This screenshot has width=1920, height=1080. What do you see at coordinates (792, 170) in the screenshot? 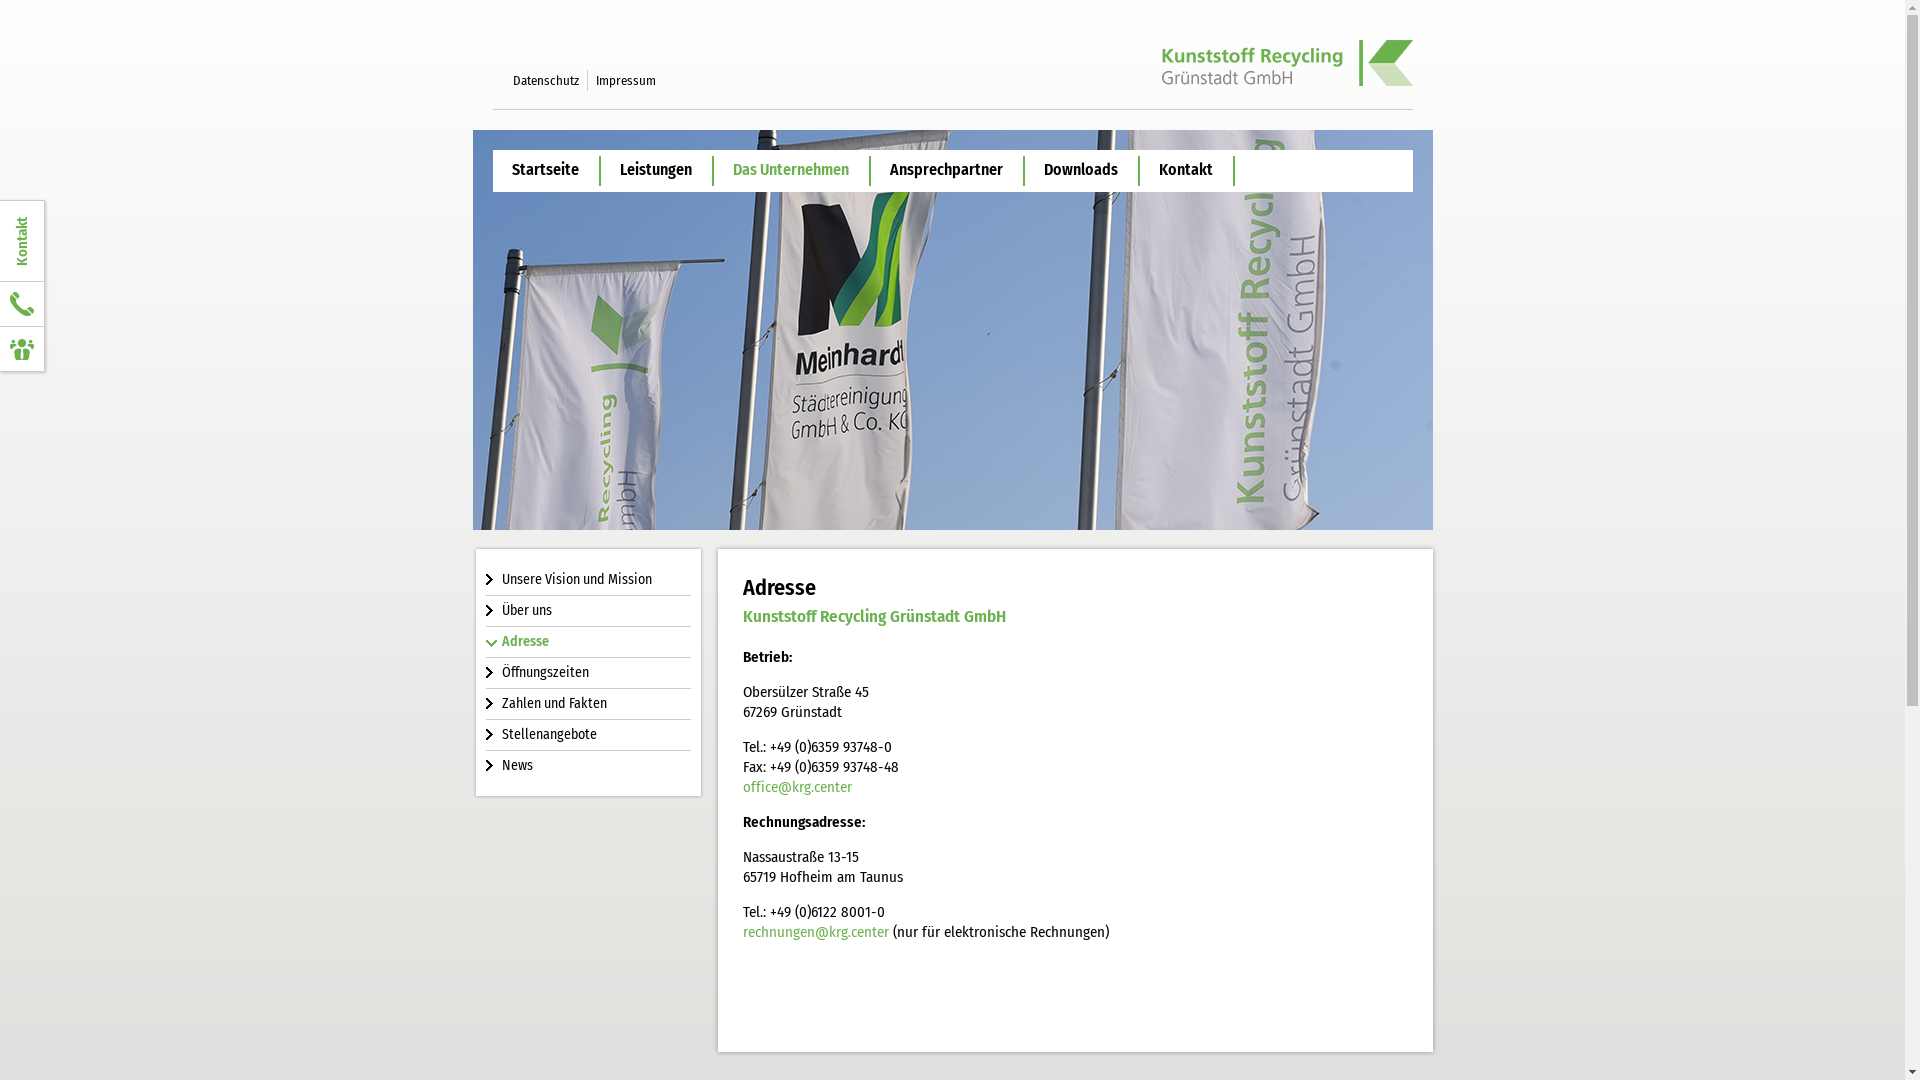
I see `Das Unternehmen` at bounding box center [792, 170].